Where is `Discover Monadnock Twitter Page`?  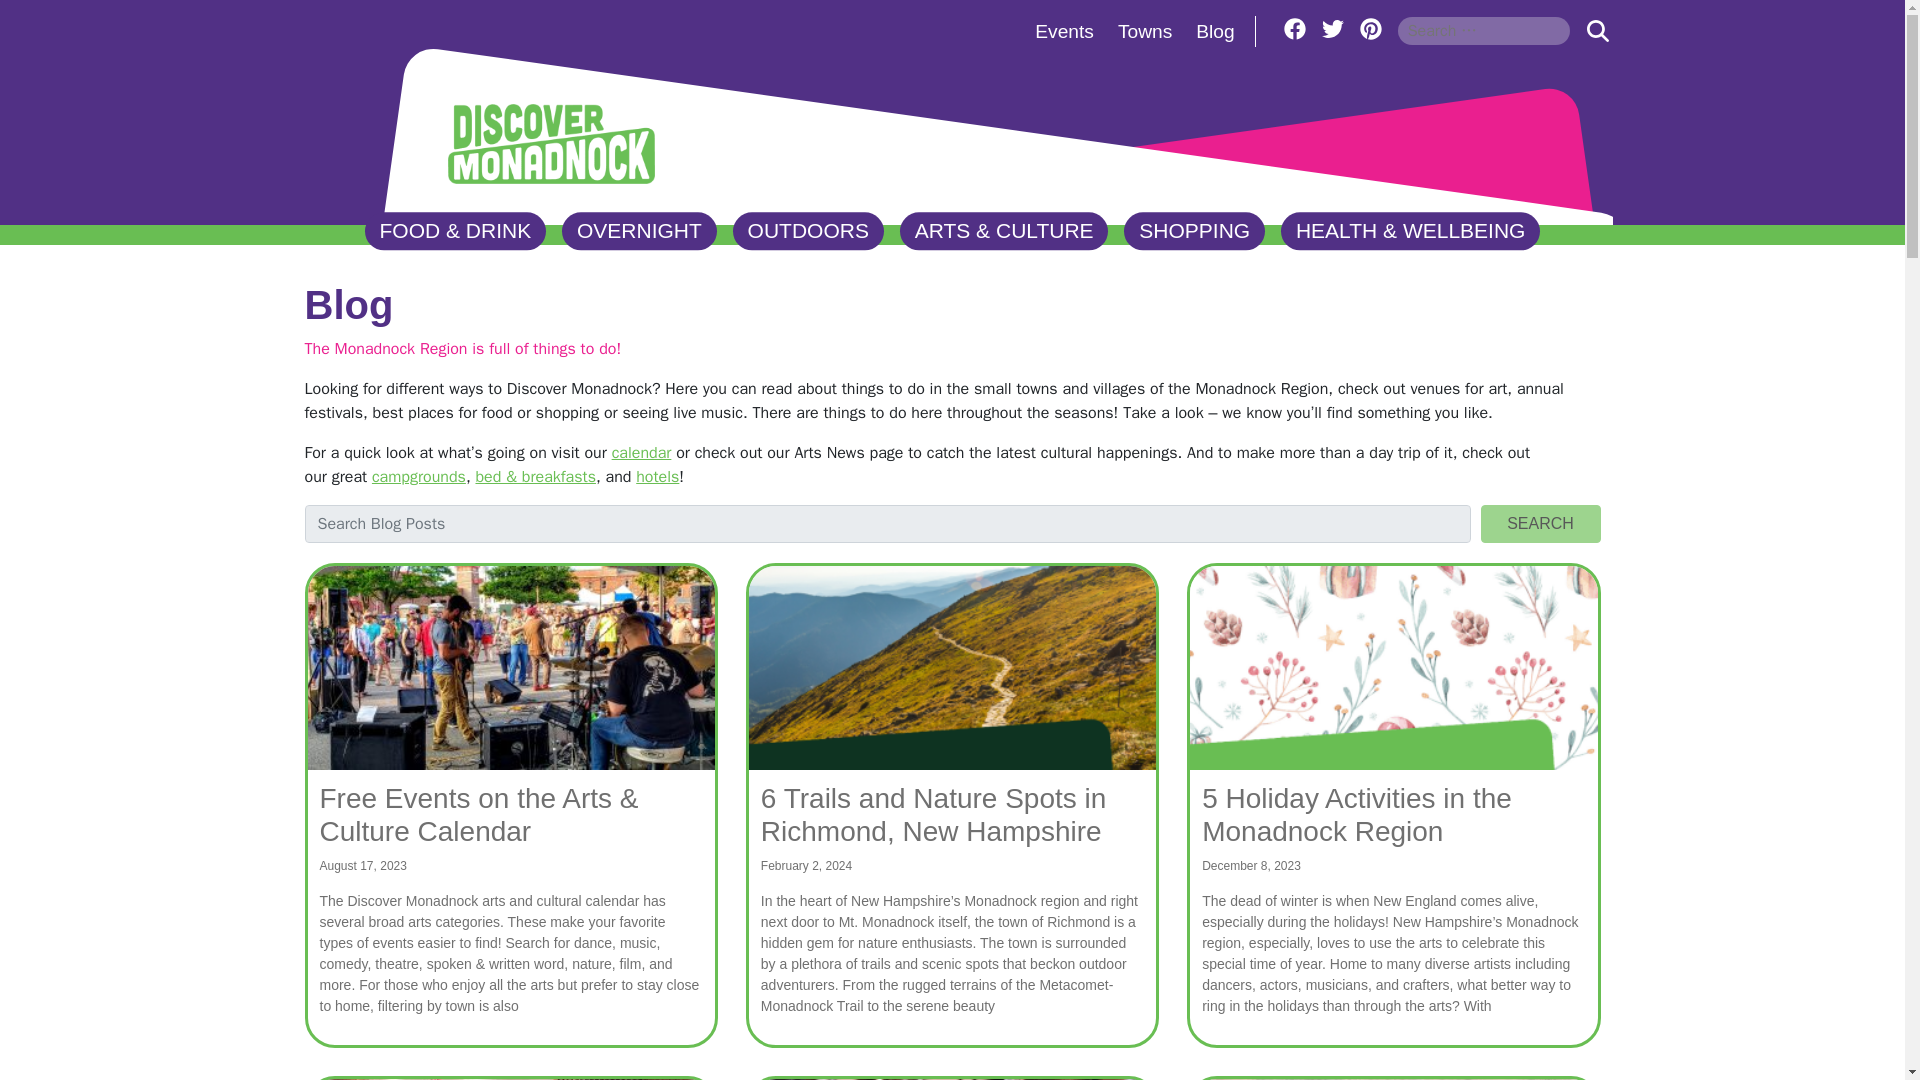
Discover Monadnock Twitter Page is located at coordinates (1333, 28).